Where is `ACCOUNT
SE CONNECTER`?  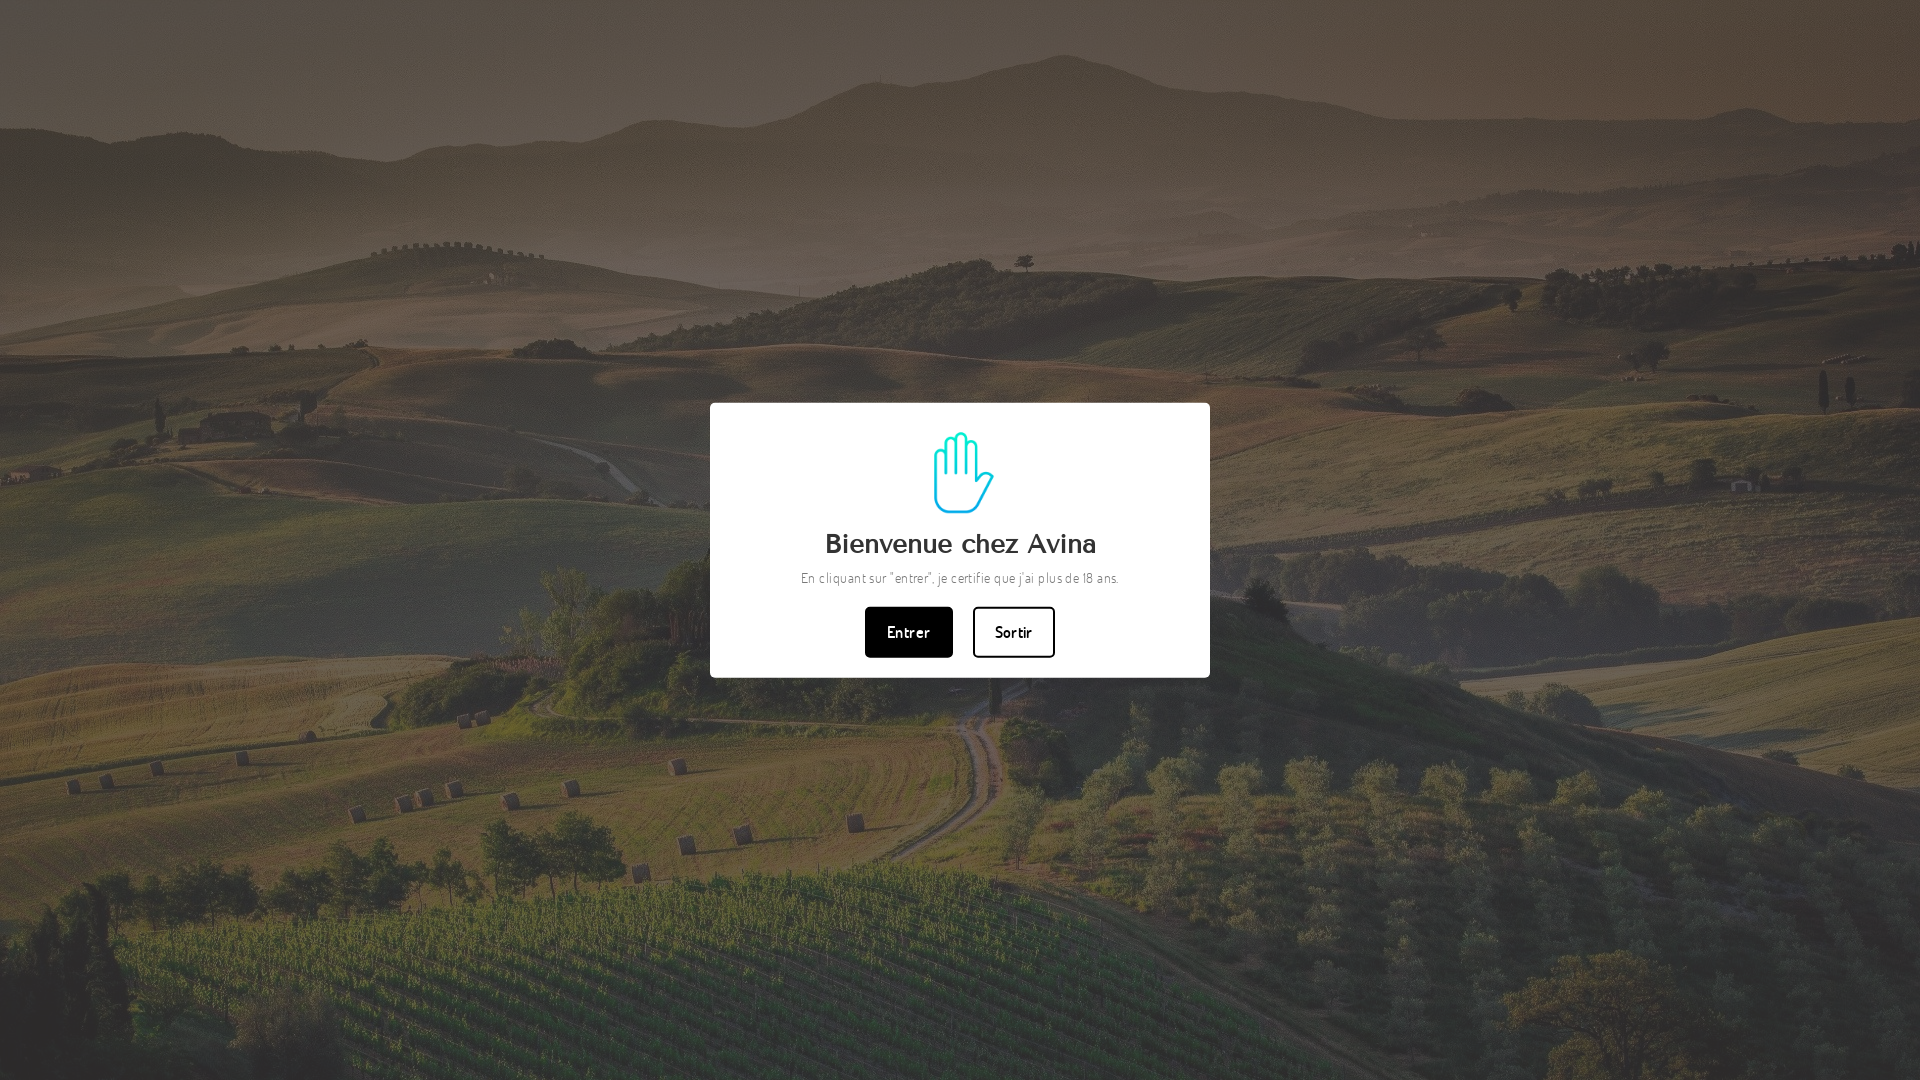 ACCOUNT
SE CONNECTER is located at coordinates (1604, 106).